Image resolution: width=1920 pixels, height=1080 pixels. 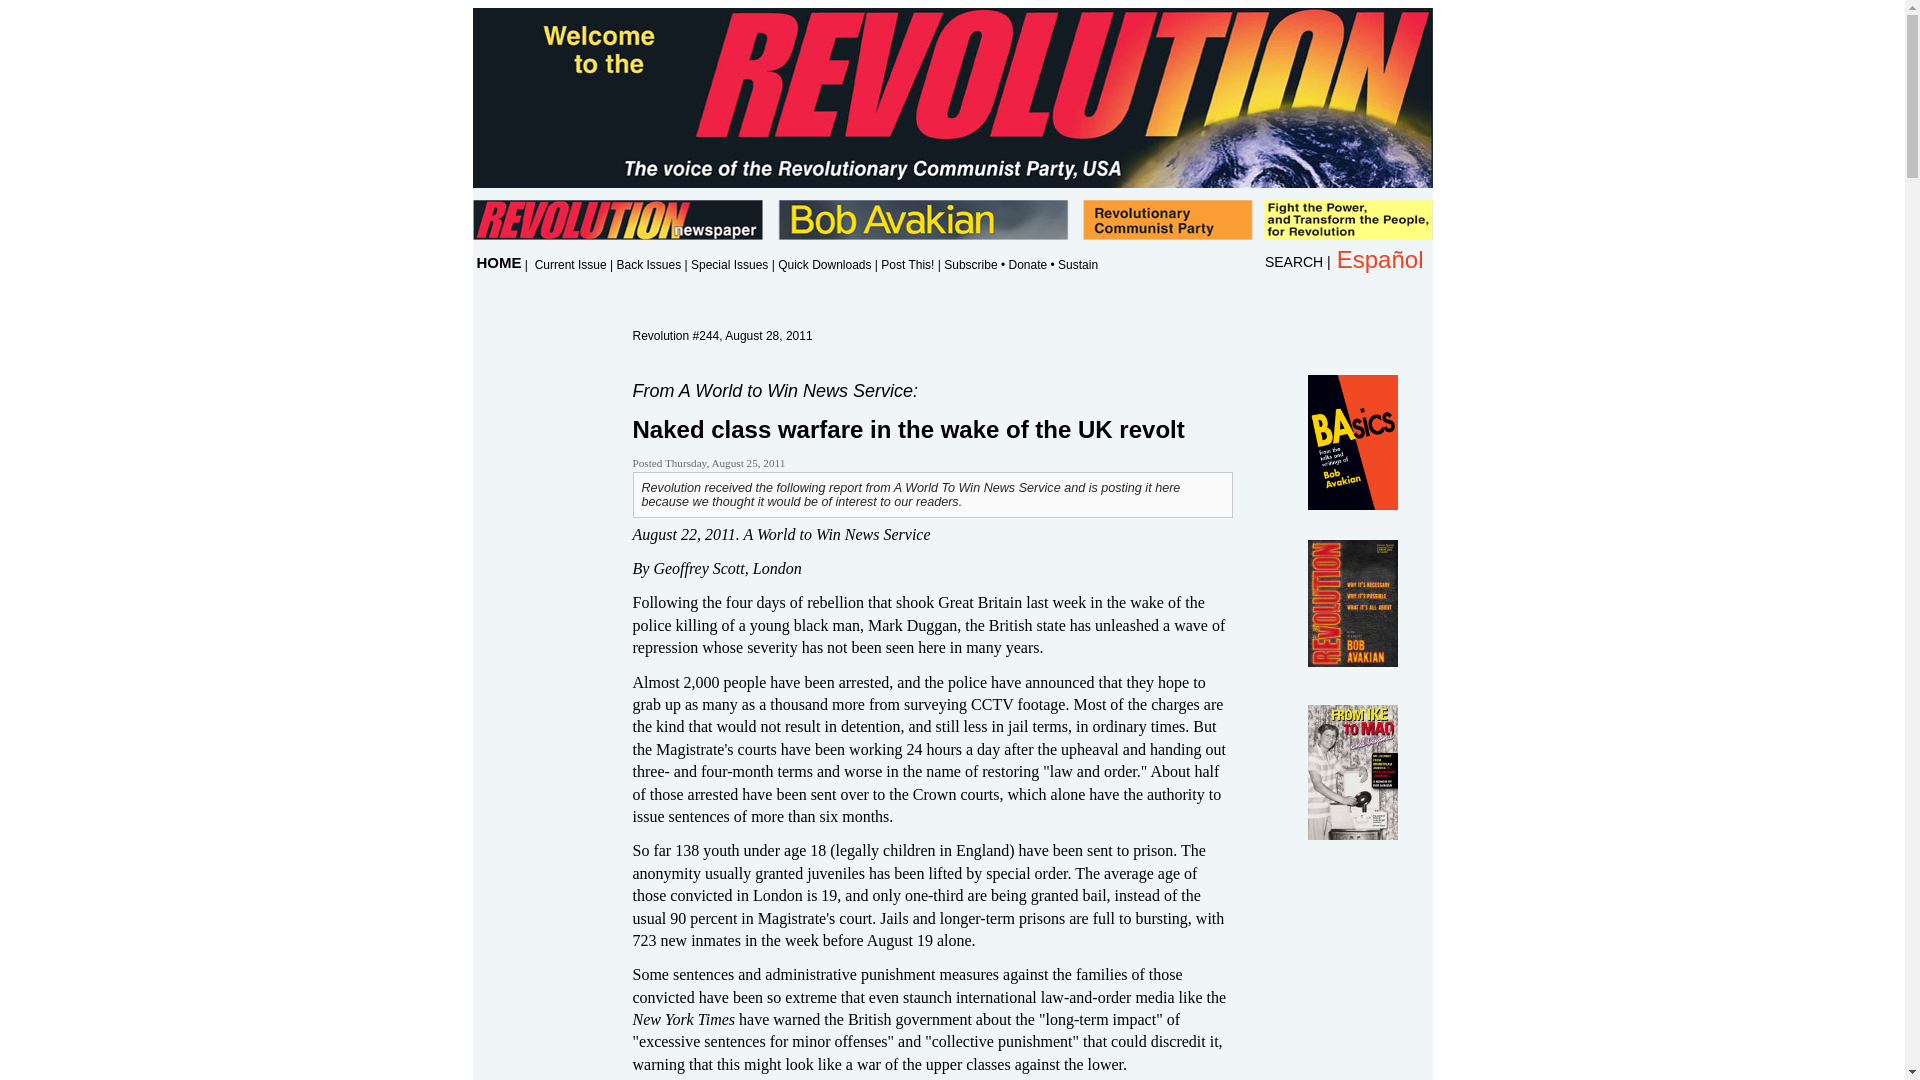 I want to click on Special Issues, so click(x=730, y=265).